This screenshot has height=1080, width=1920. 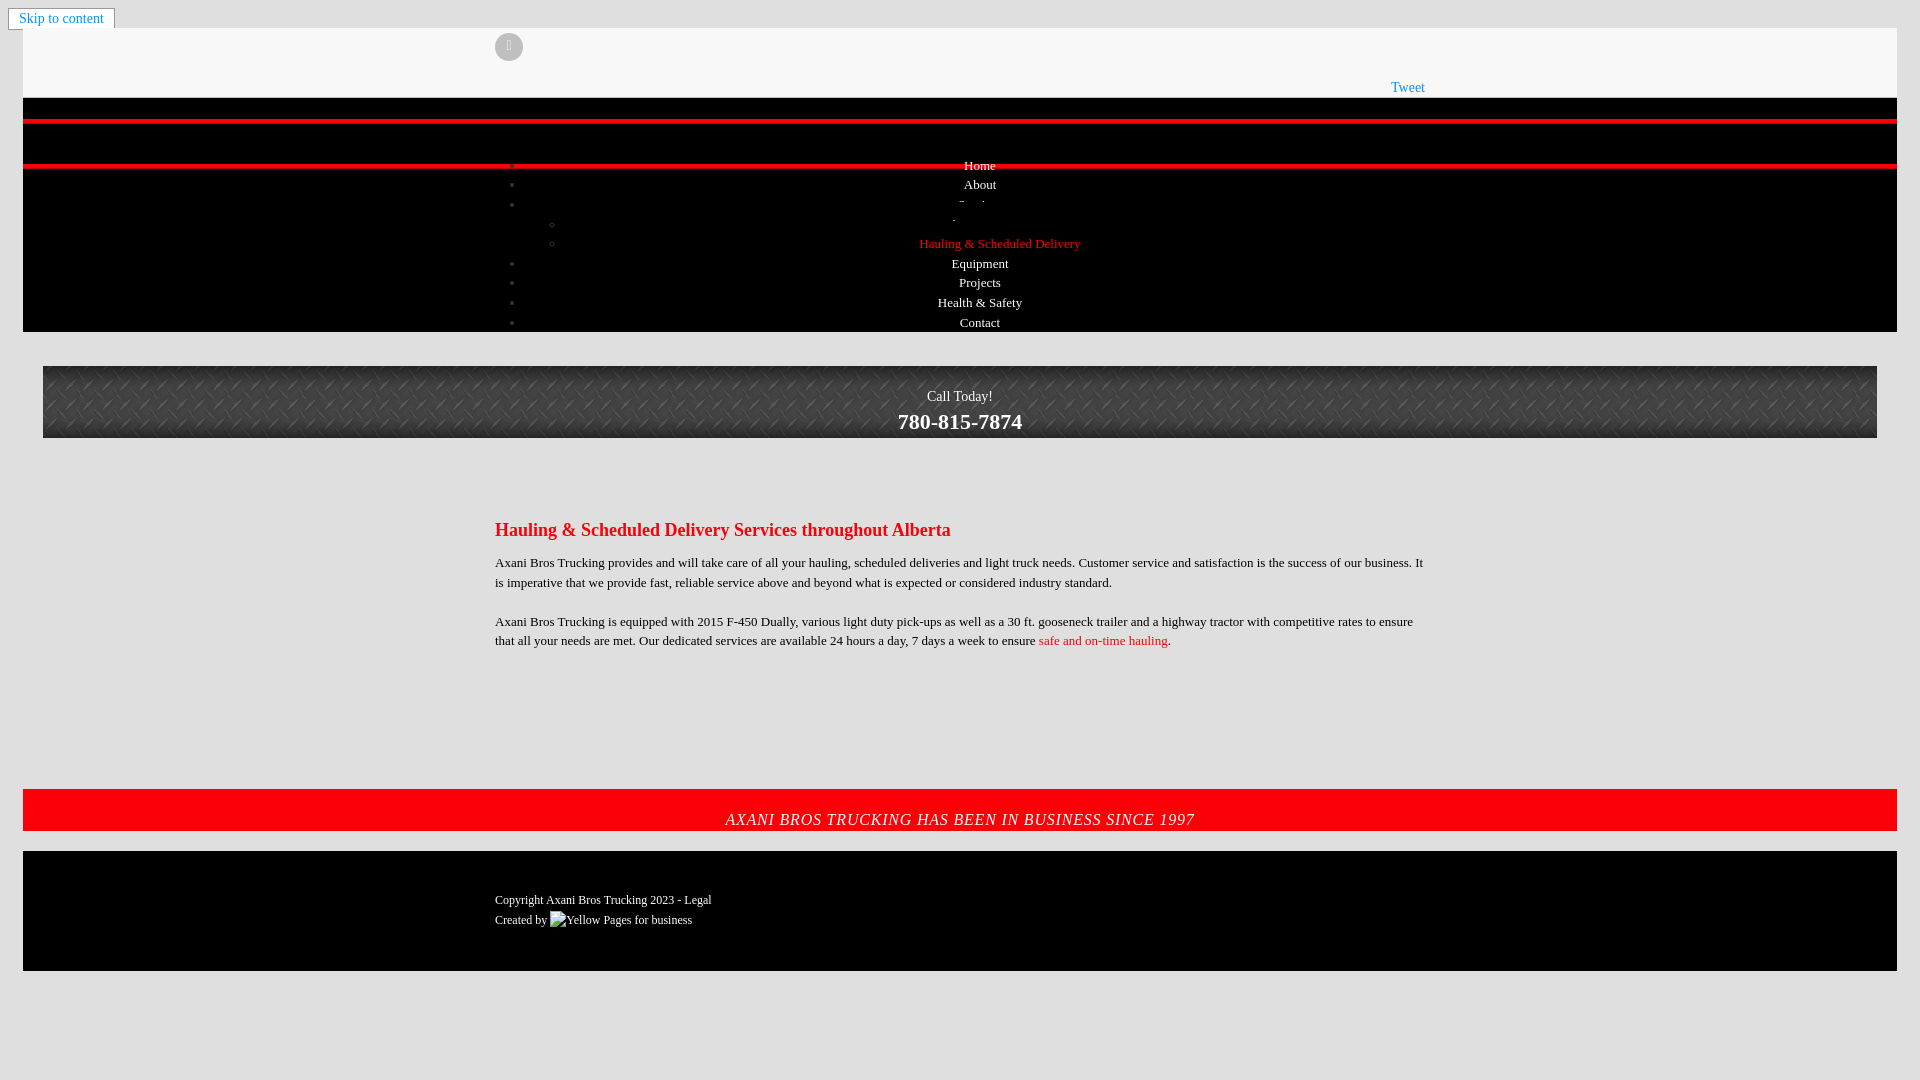 I want to click on Hauling & Scheduled Delivery, so click(x=1000, y=244).